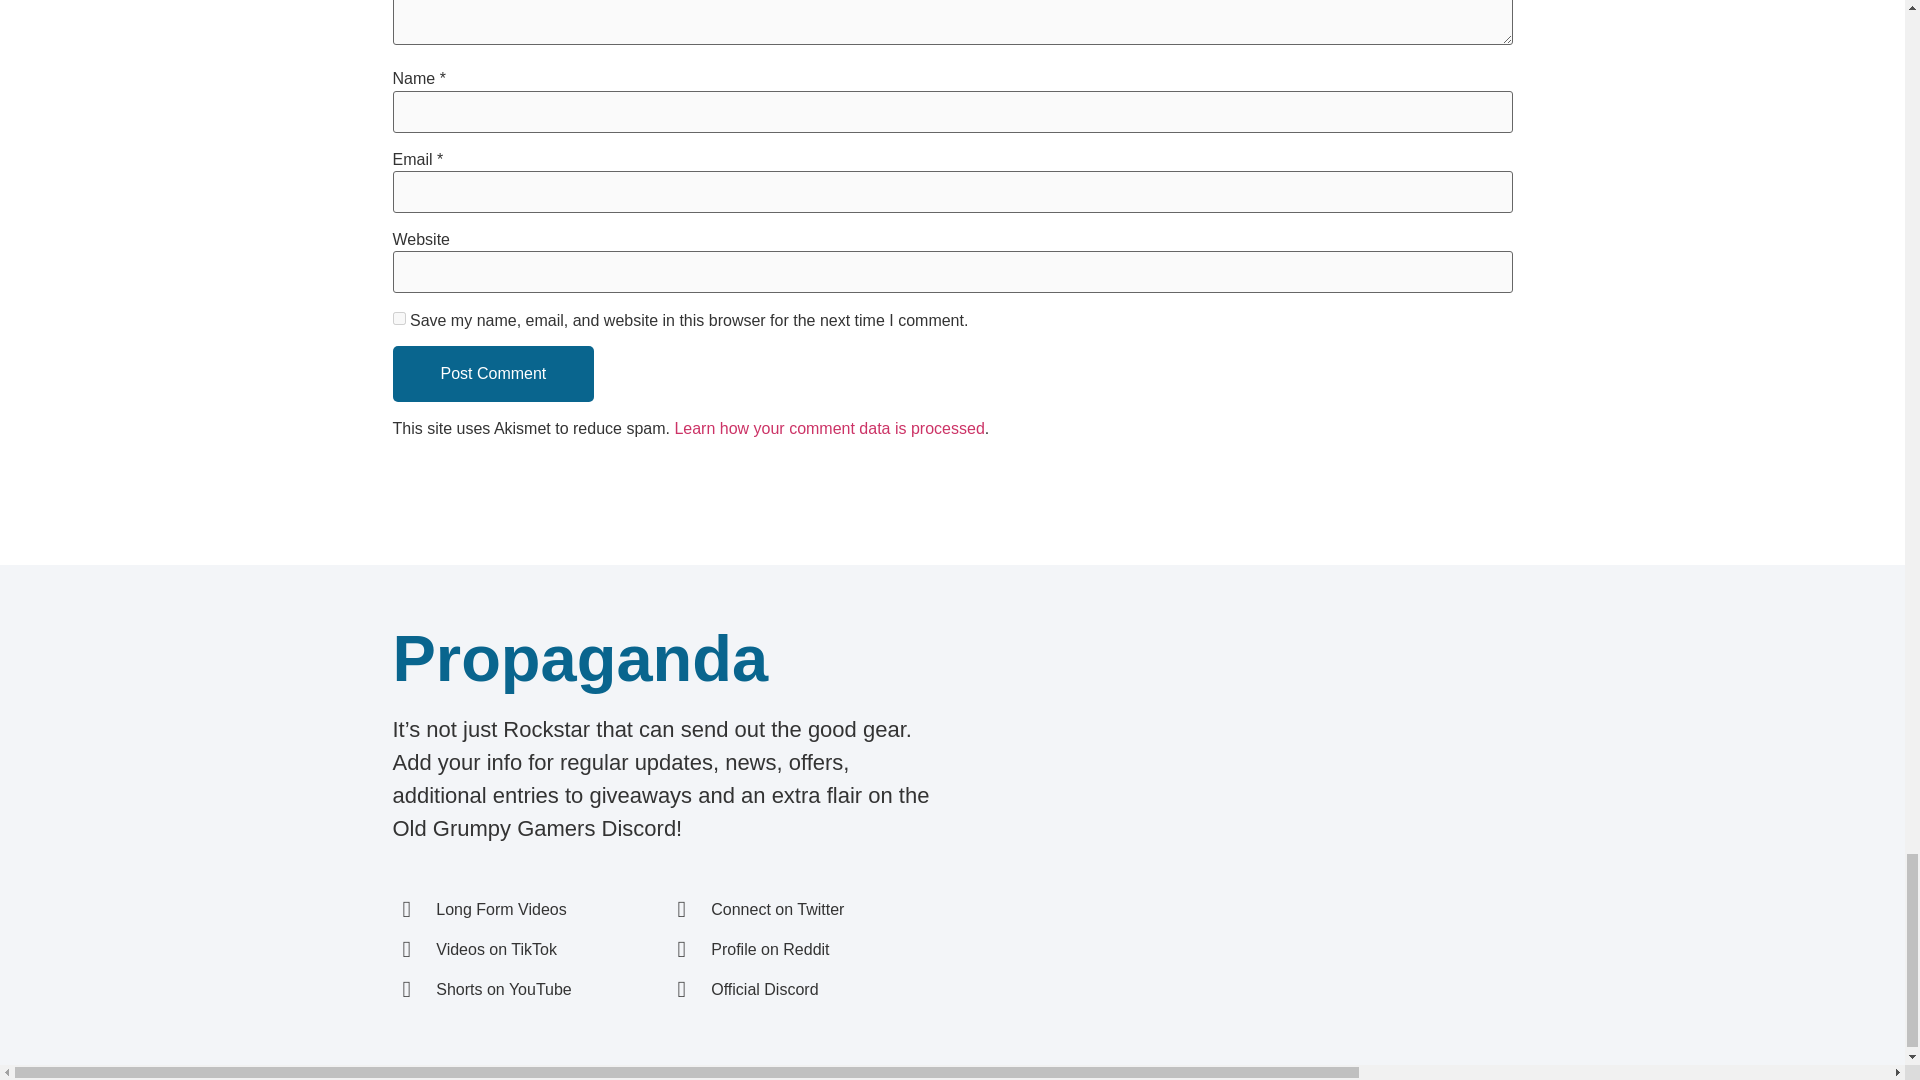  What do you see at coordinates (398, 318) in the screenshot?
I see `yes` at bounding box center [398, 318].